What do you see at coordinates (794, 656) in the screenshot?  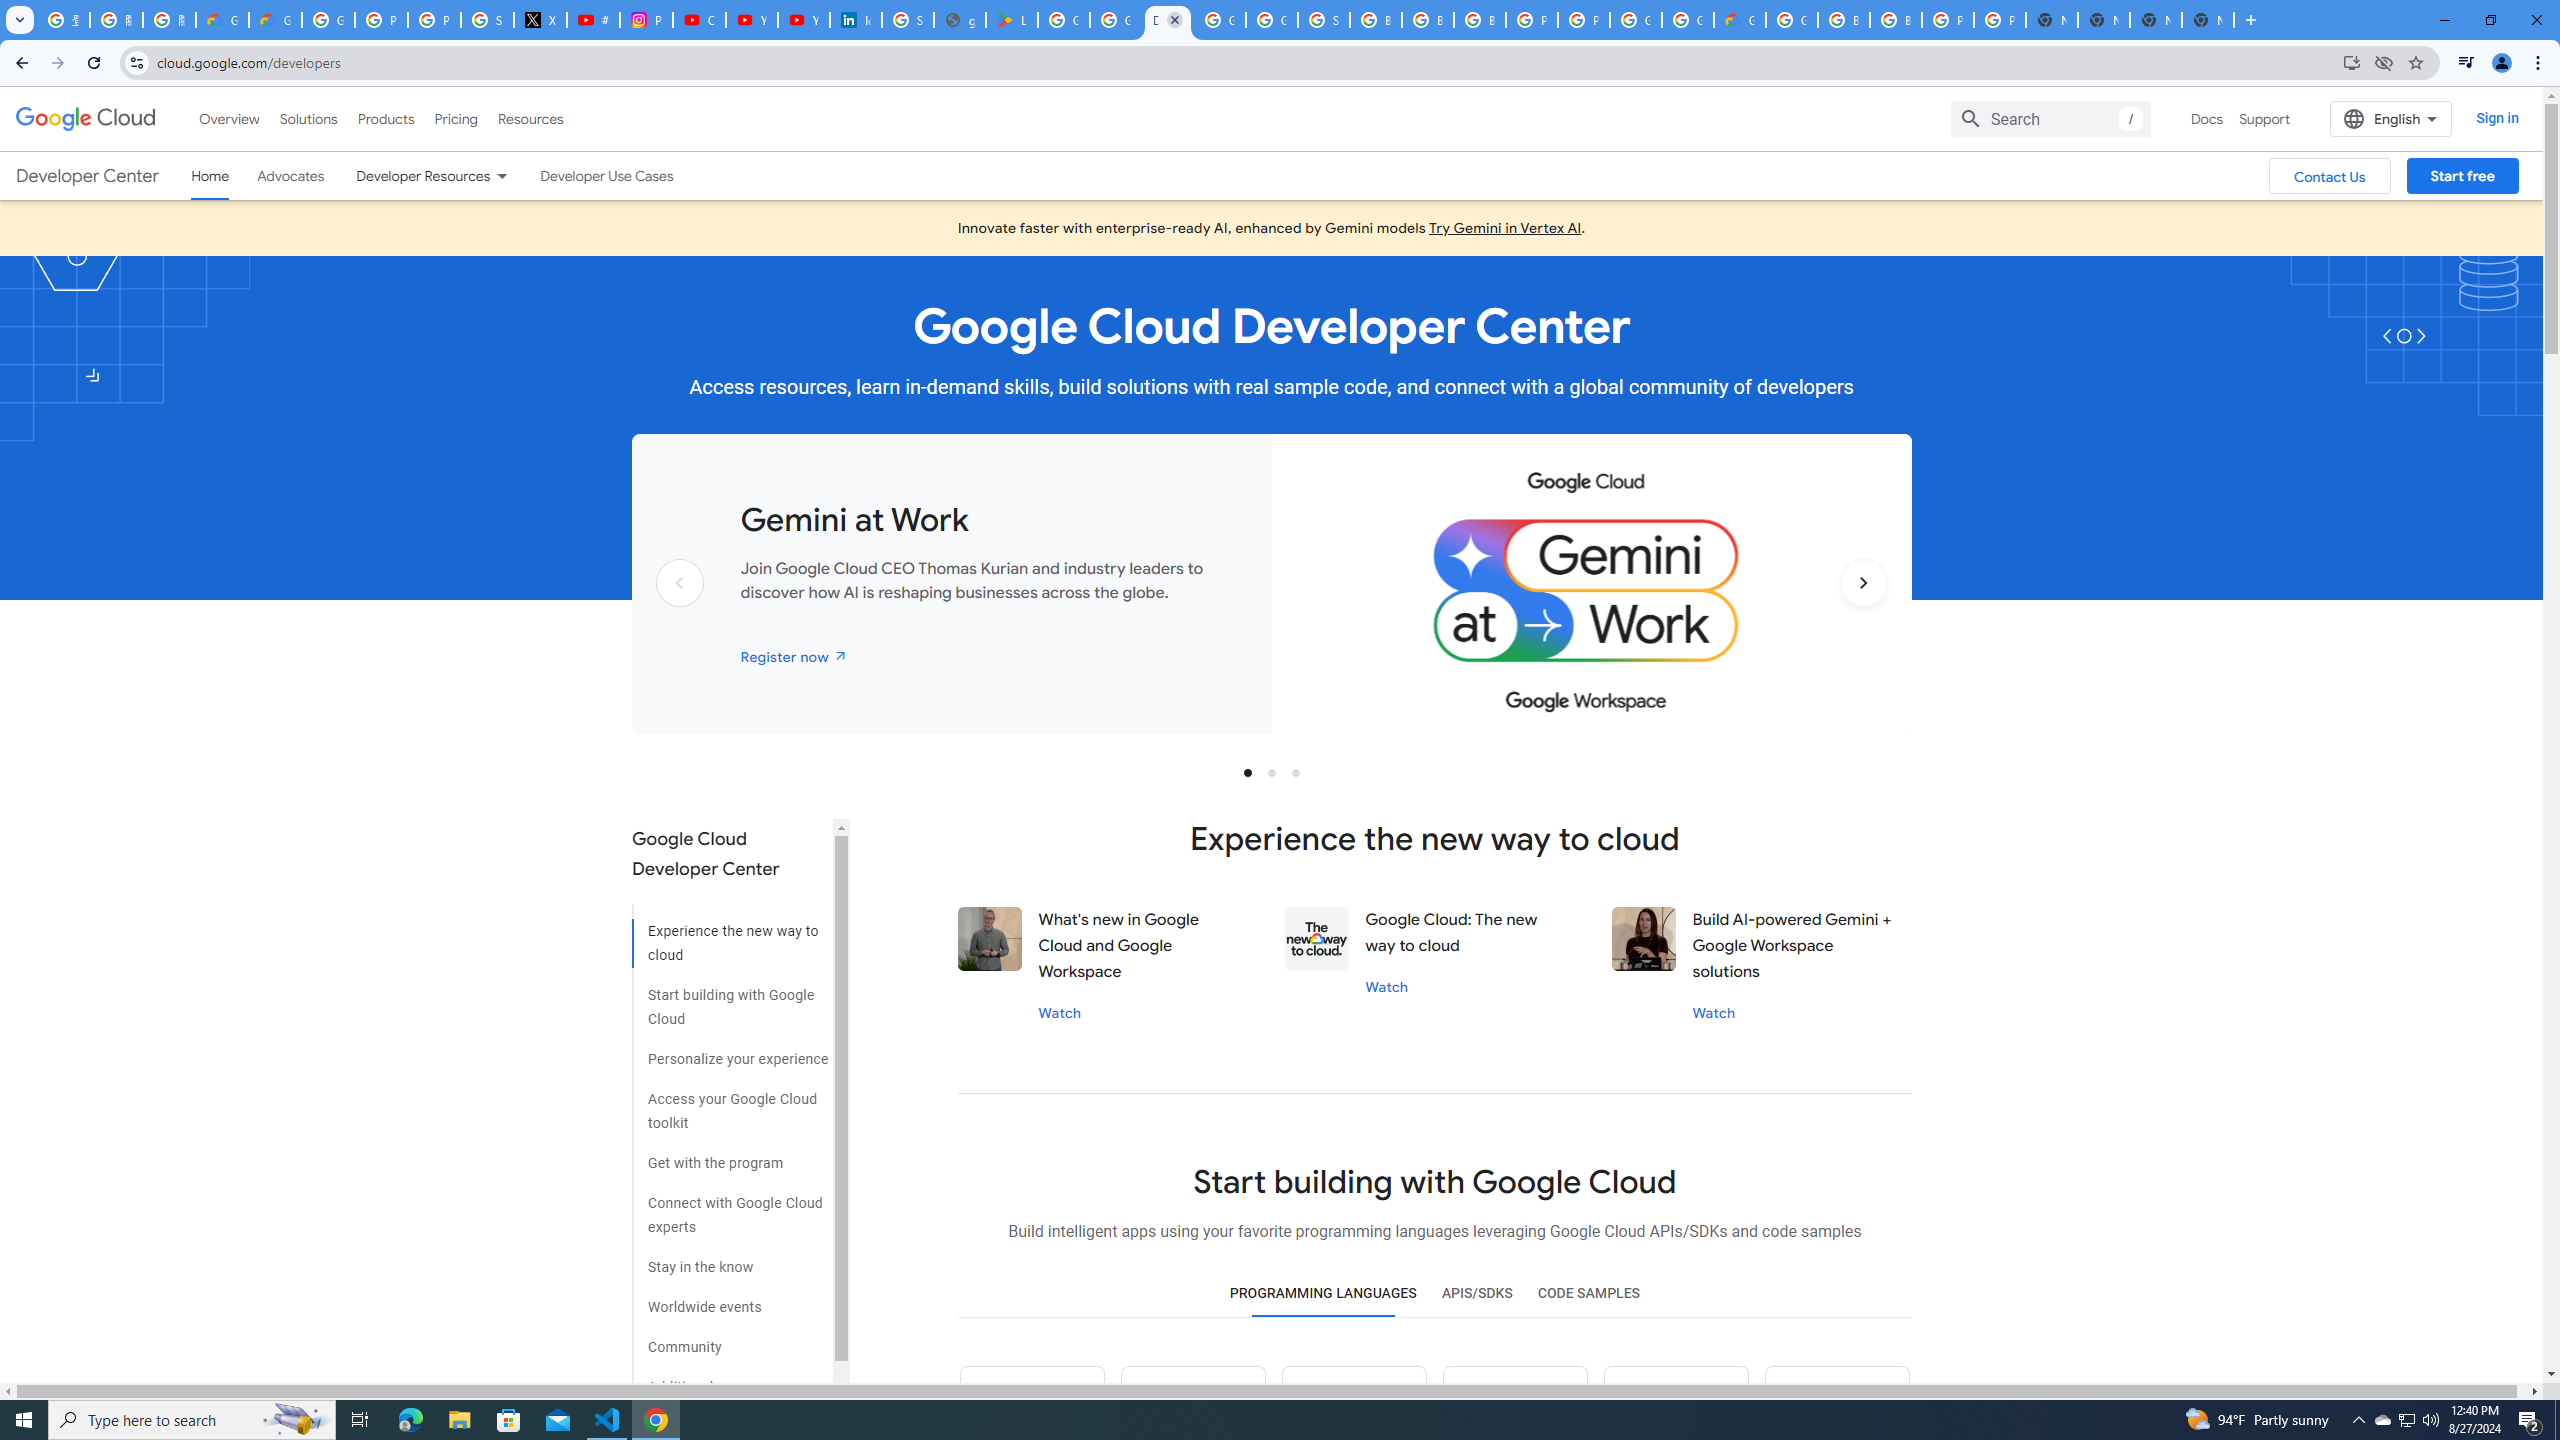 I see `Register now` at bounding box center [794, 656].